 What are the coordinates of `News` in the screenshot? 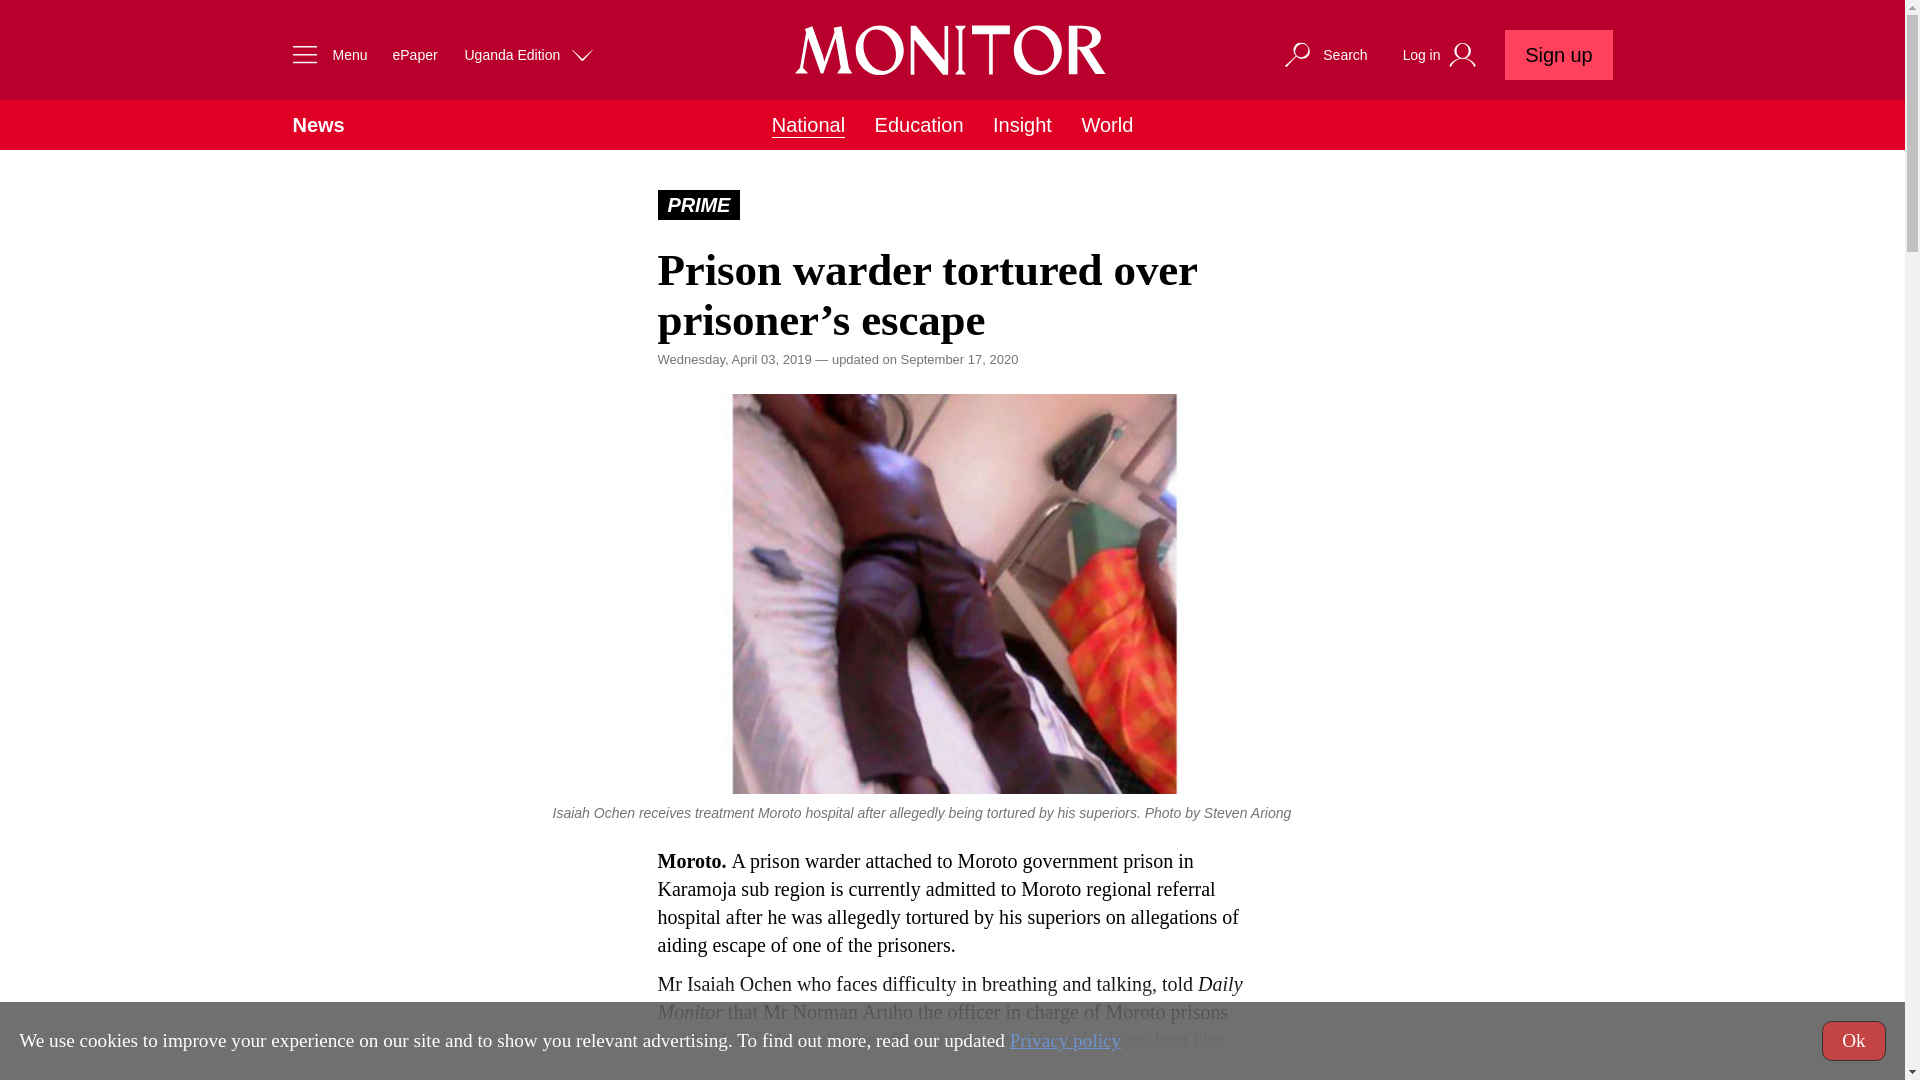 It's located at (317, 125).